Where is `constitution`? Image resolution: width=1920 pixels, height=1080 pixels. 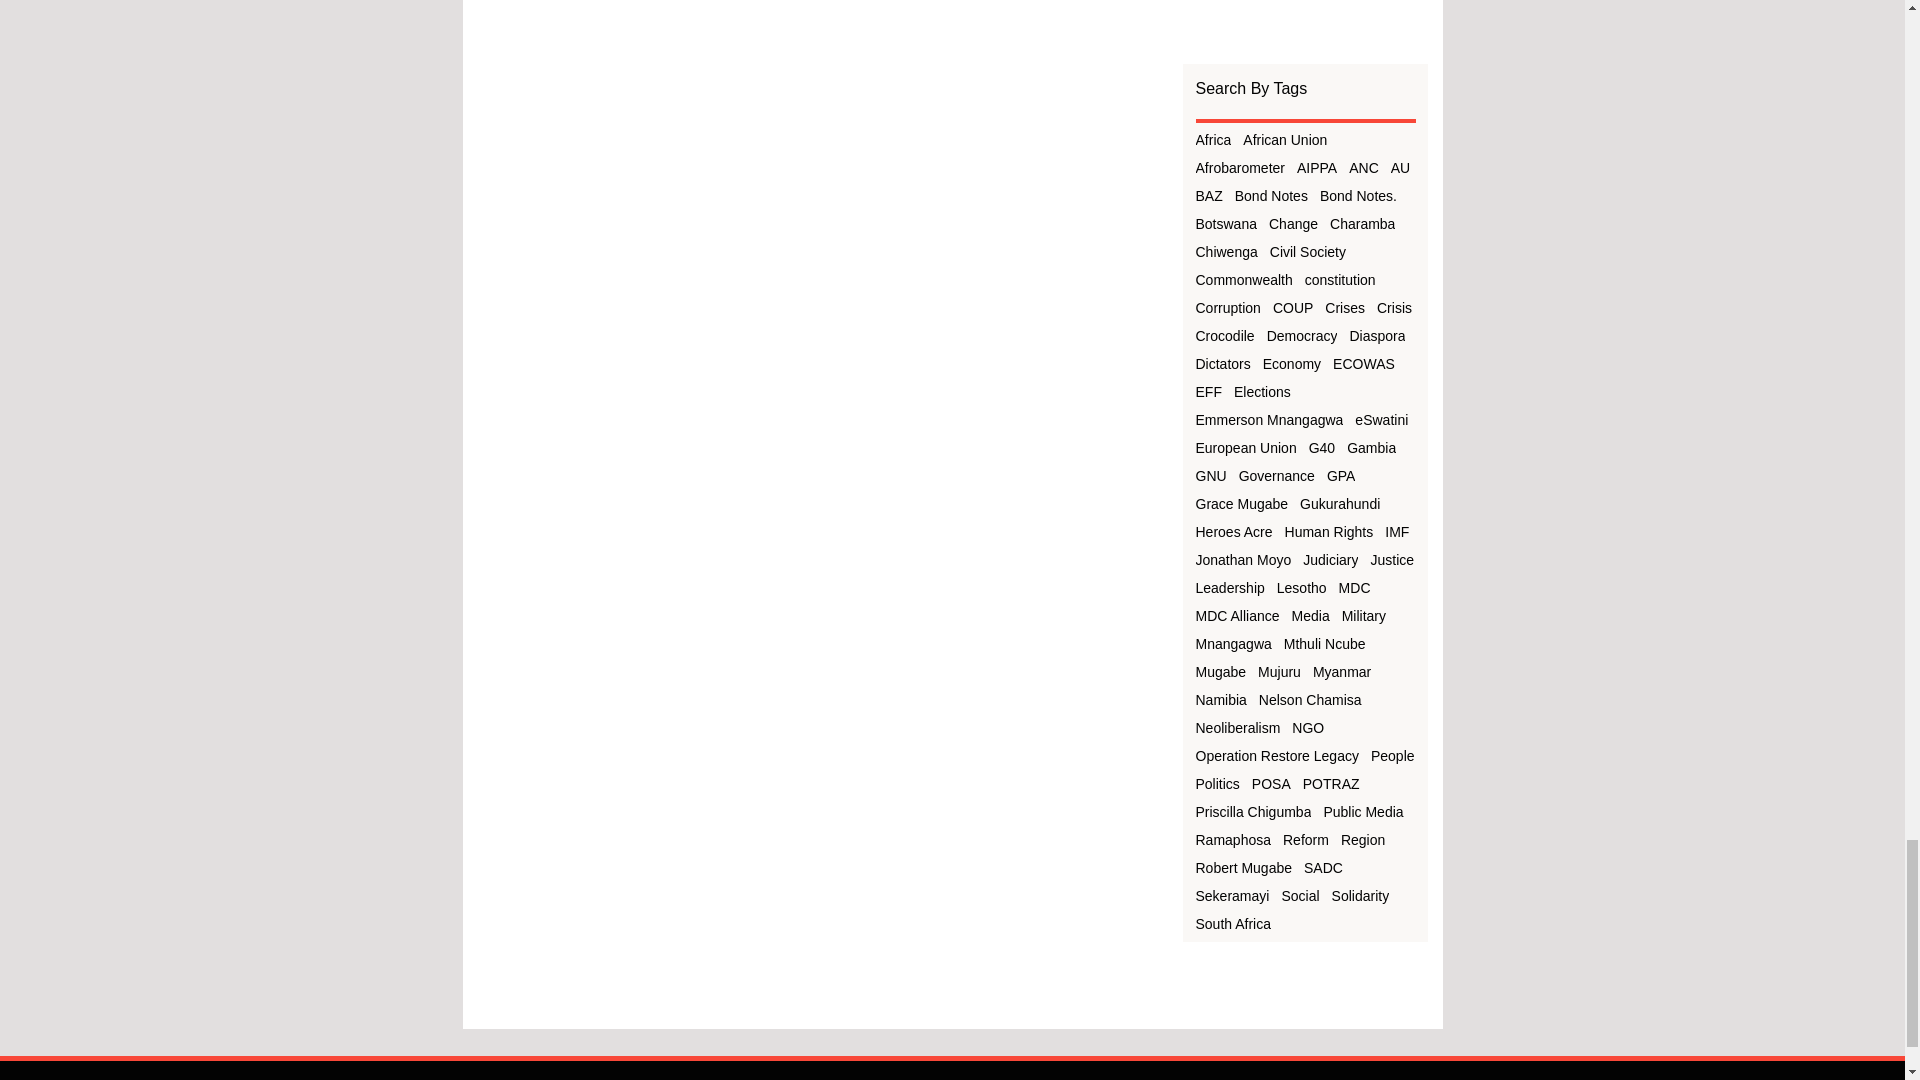 constitution is located at coordinates (1340, 280).